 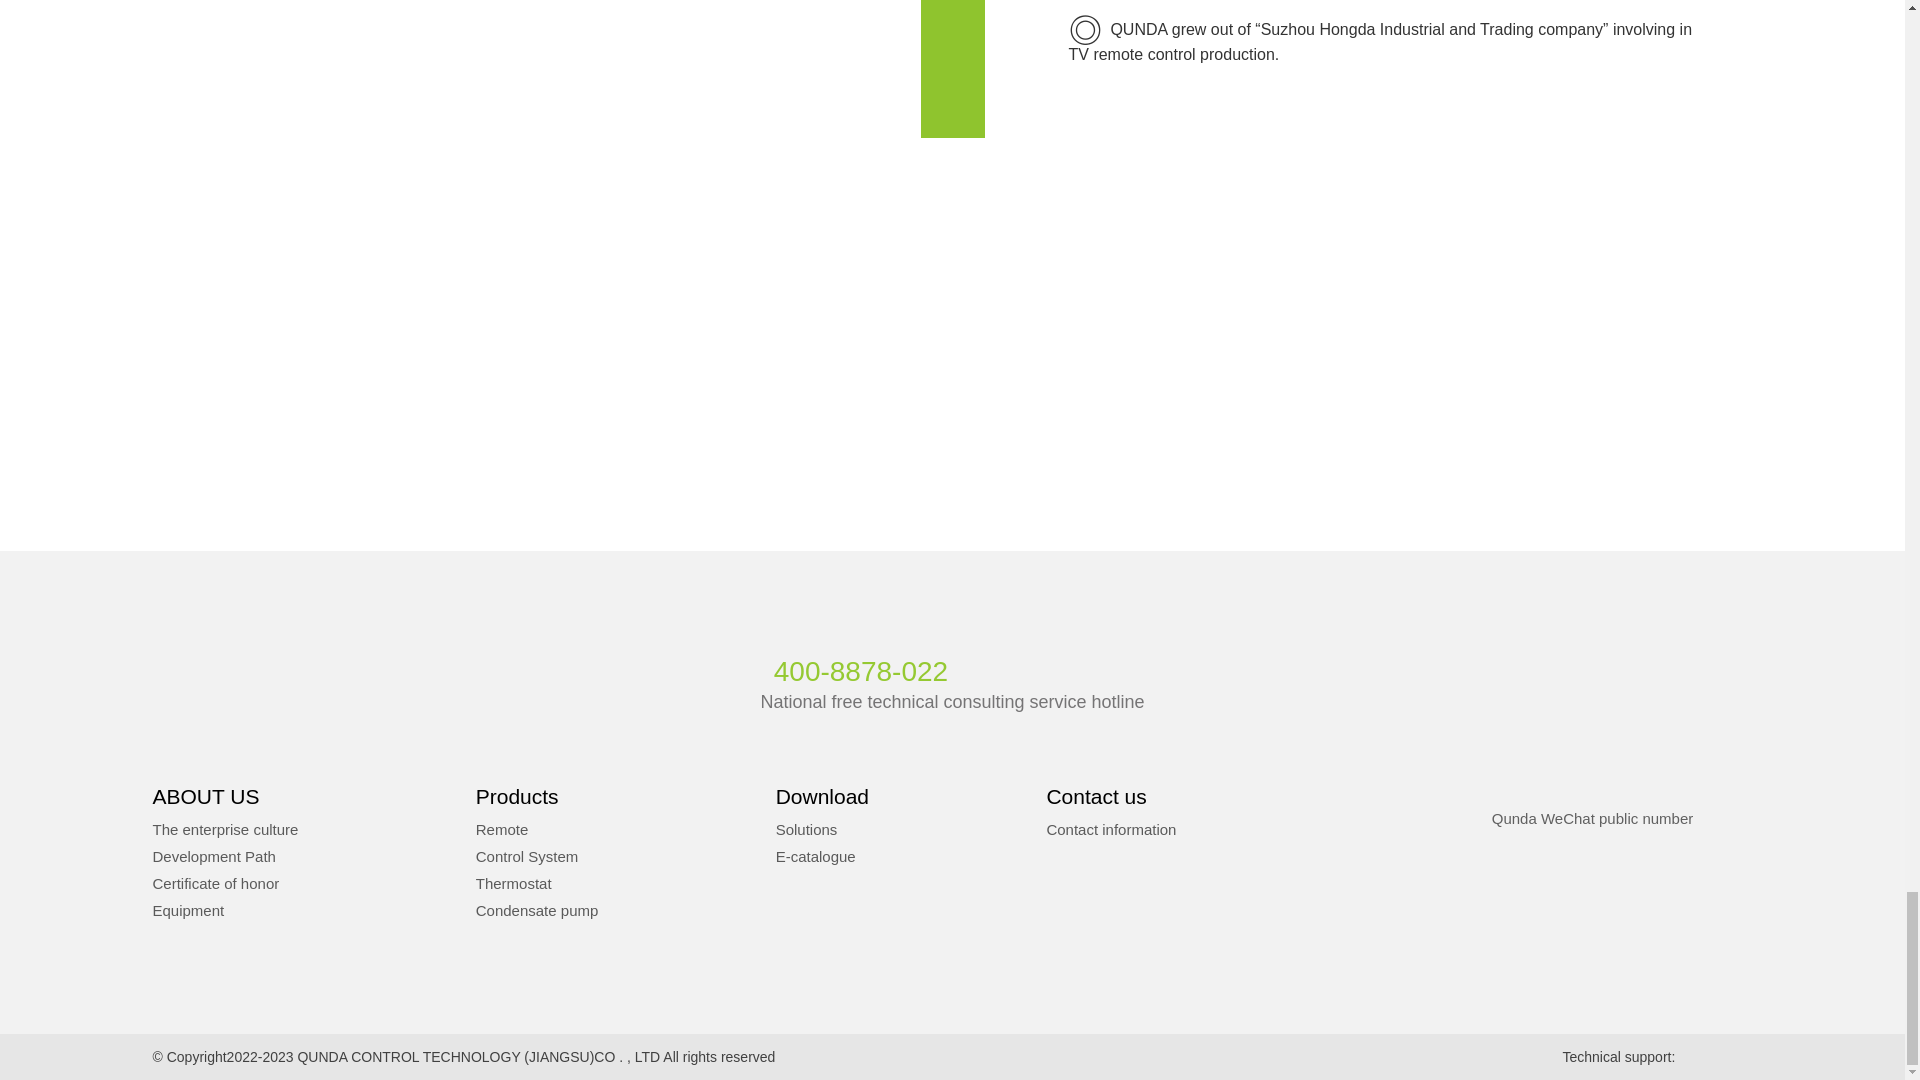 I want to click on Remote, so click(x=502, y=829).